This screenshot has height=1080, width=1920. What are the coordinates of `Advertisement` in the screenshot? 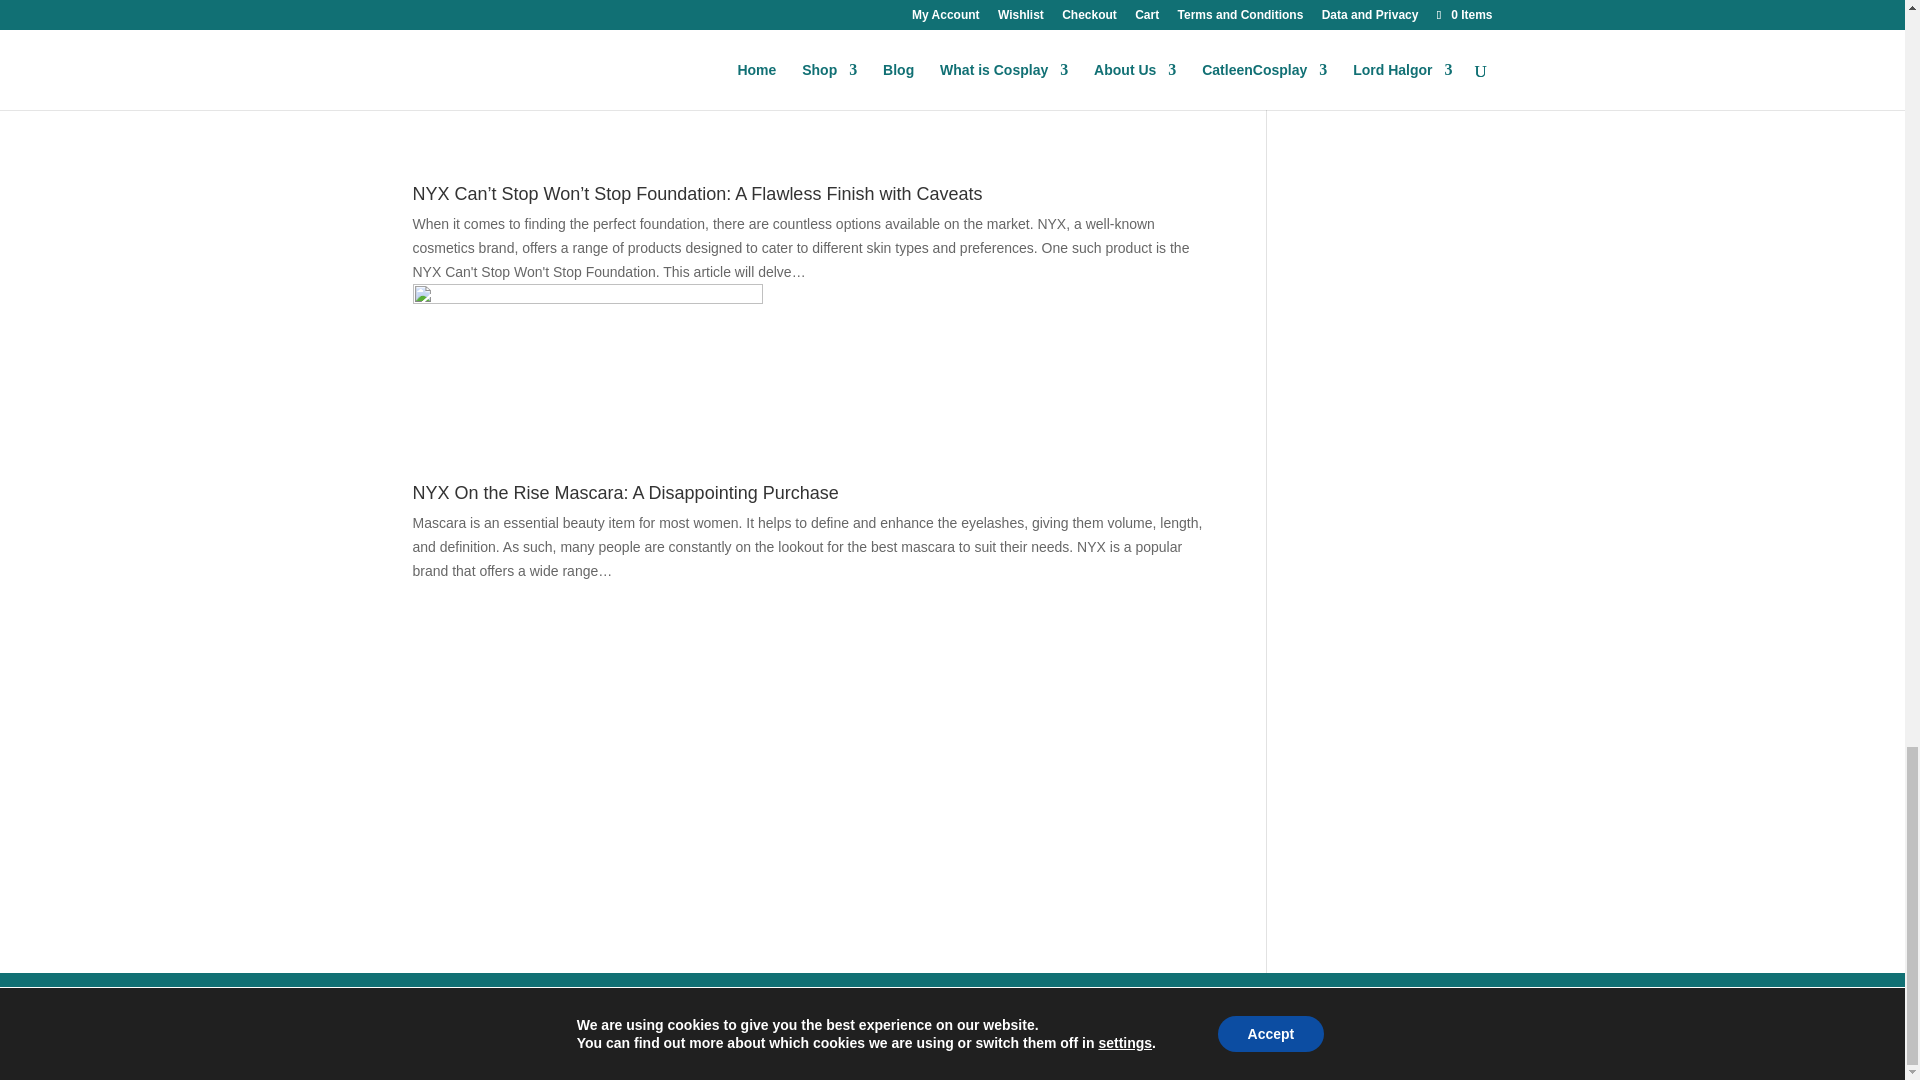 It's located at (646, 628).